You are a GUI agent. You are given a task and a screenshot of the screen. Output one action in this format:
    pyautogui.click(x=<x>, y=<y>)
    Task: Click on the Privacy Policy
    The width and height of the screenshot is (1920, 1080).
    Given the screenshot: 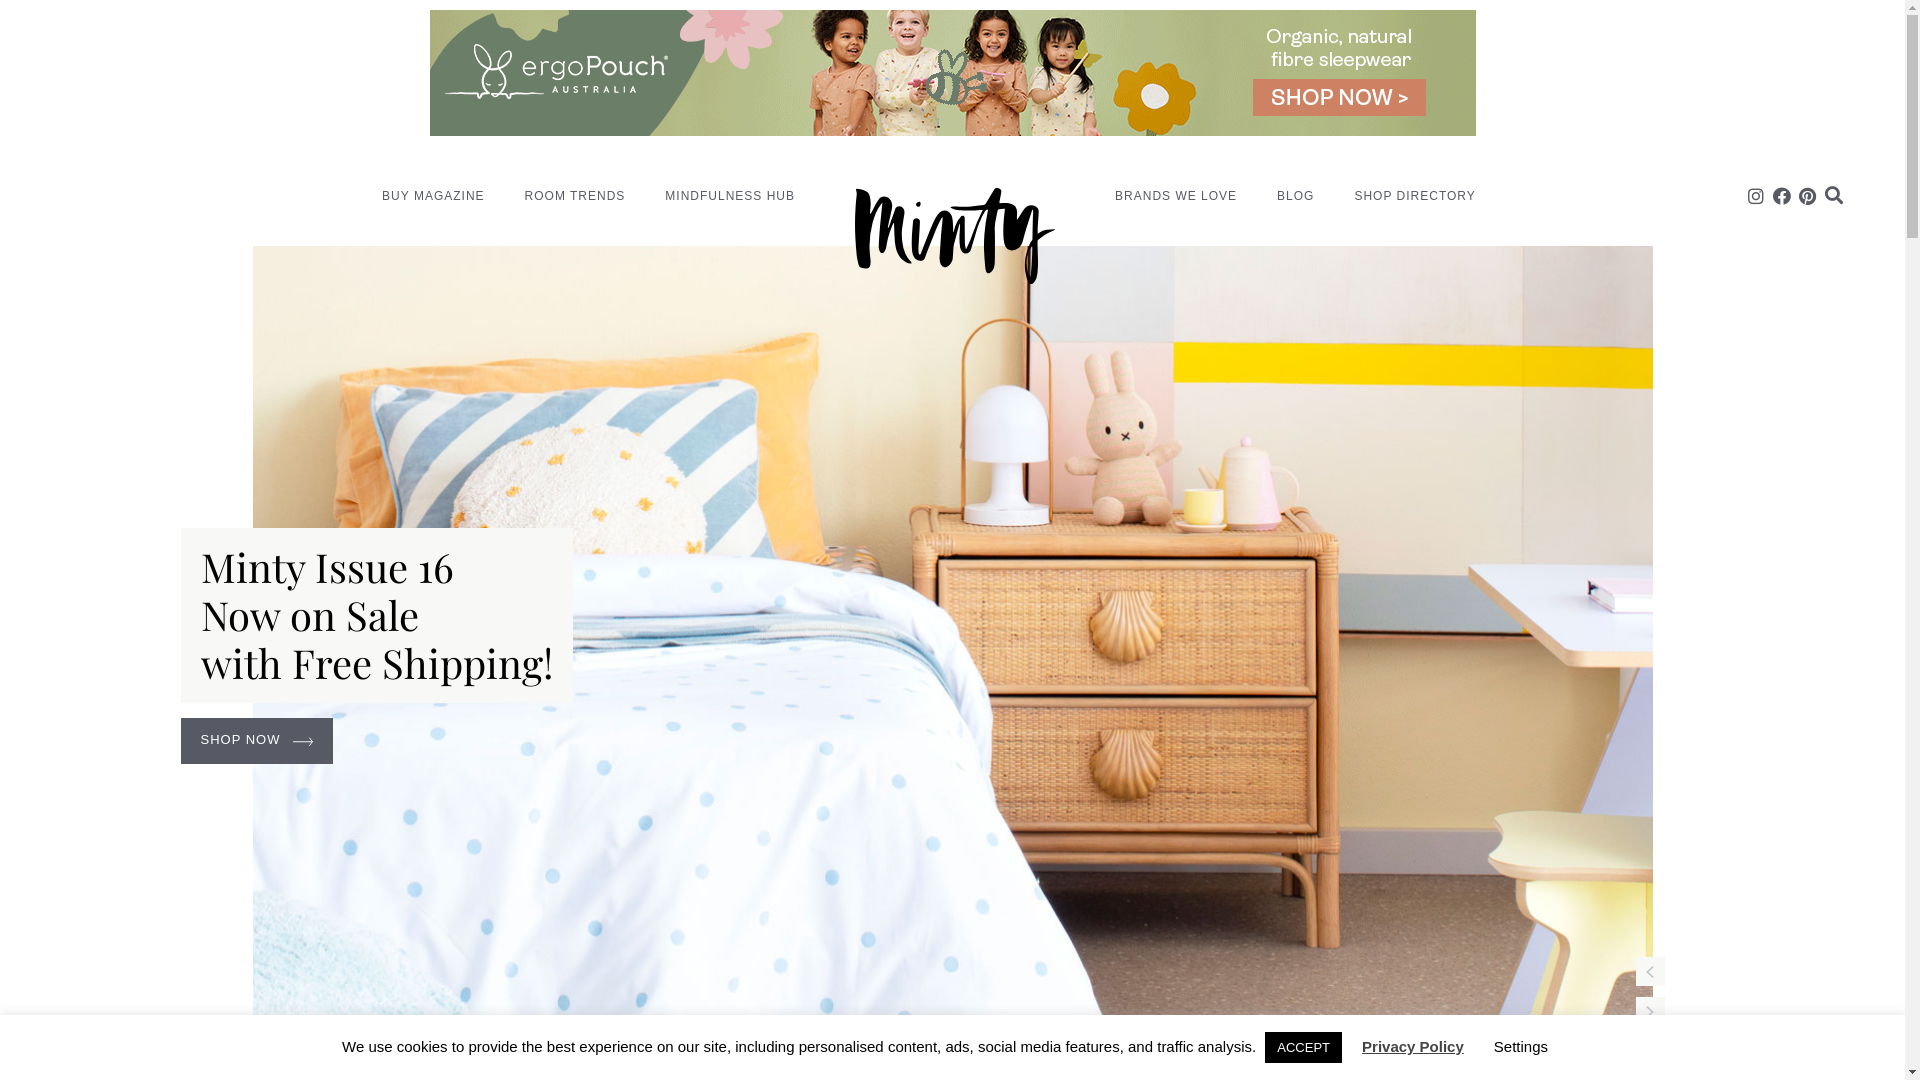 What is the action you would take?
    pyautogui.click(x=1413, y=1046)
    